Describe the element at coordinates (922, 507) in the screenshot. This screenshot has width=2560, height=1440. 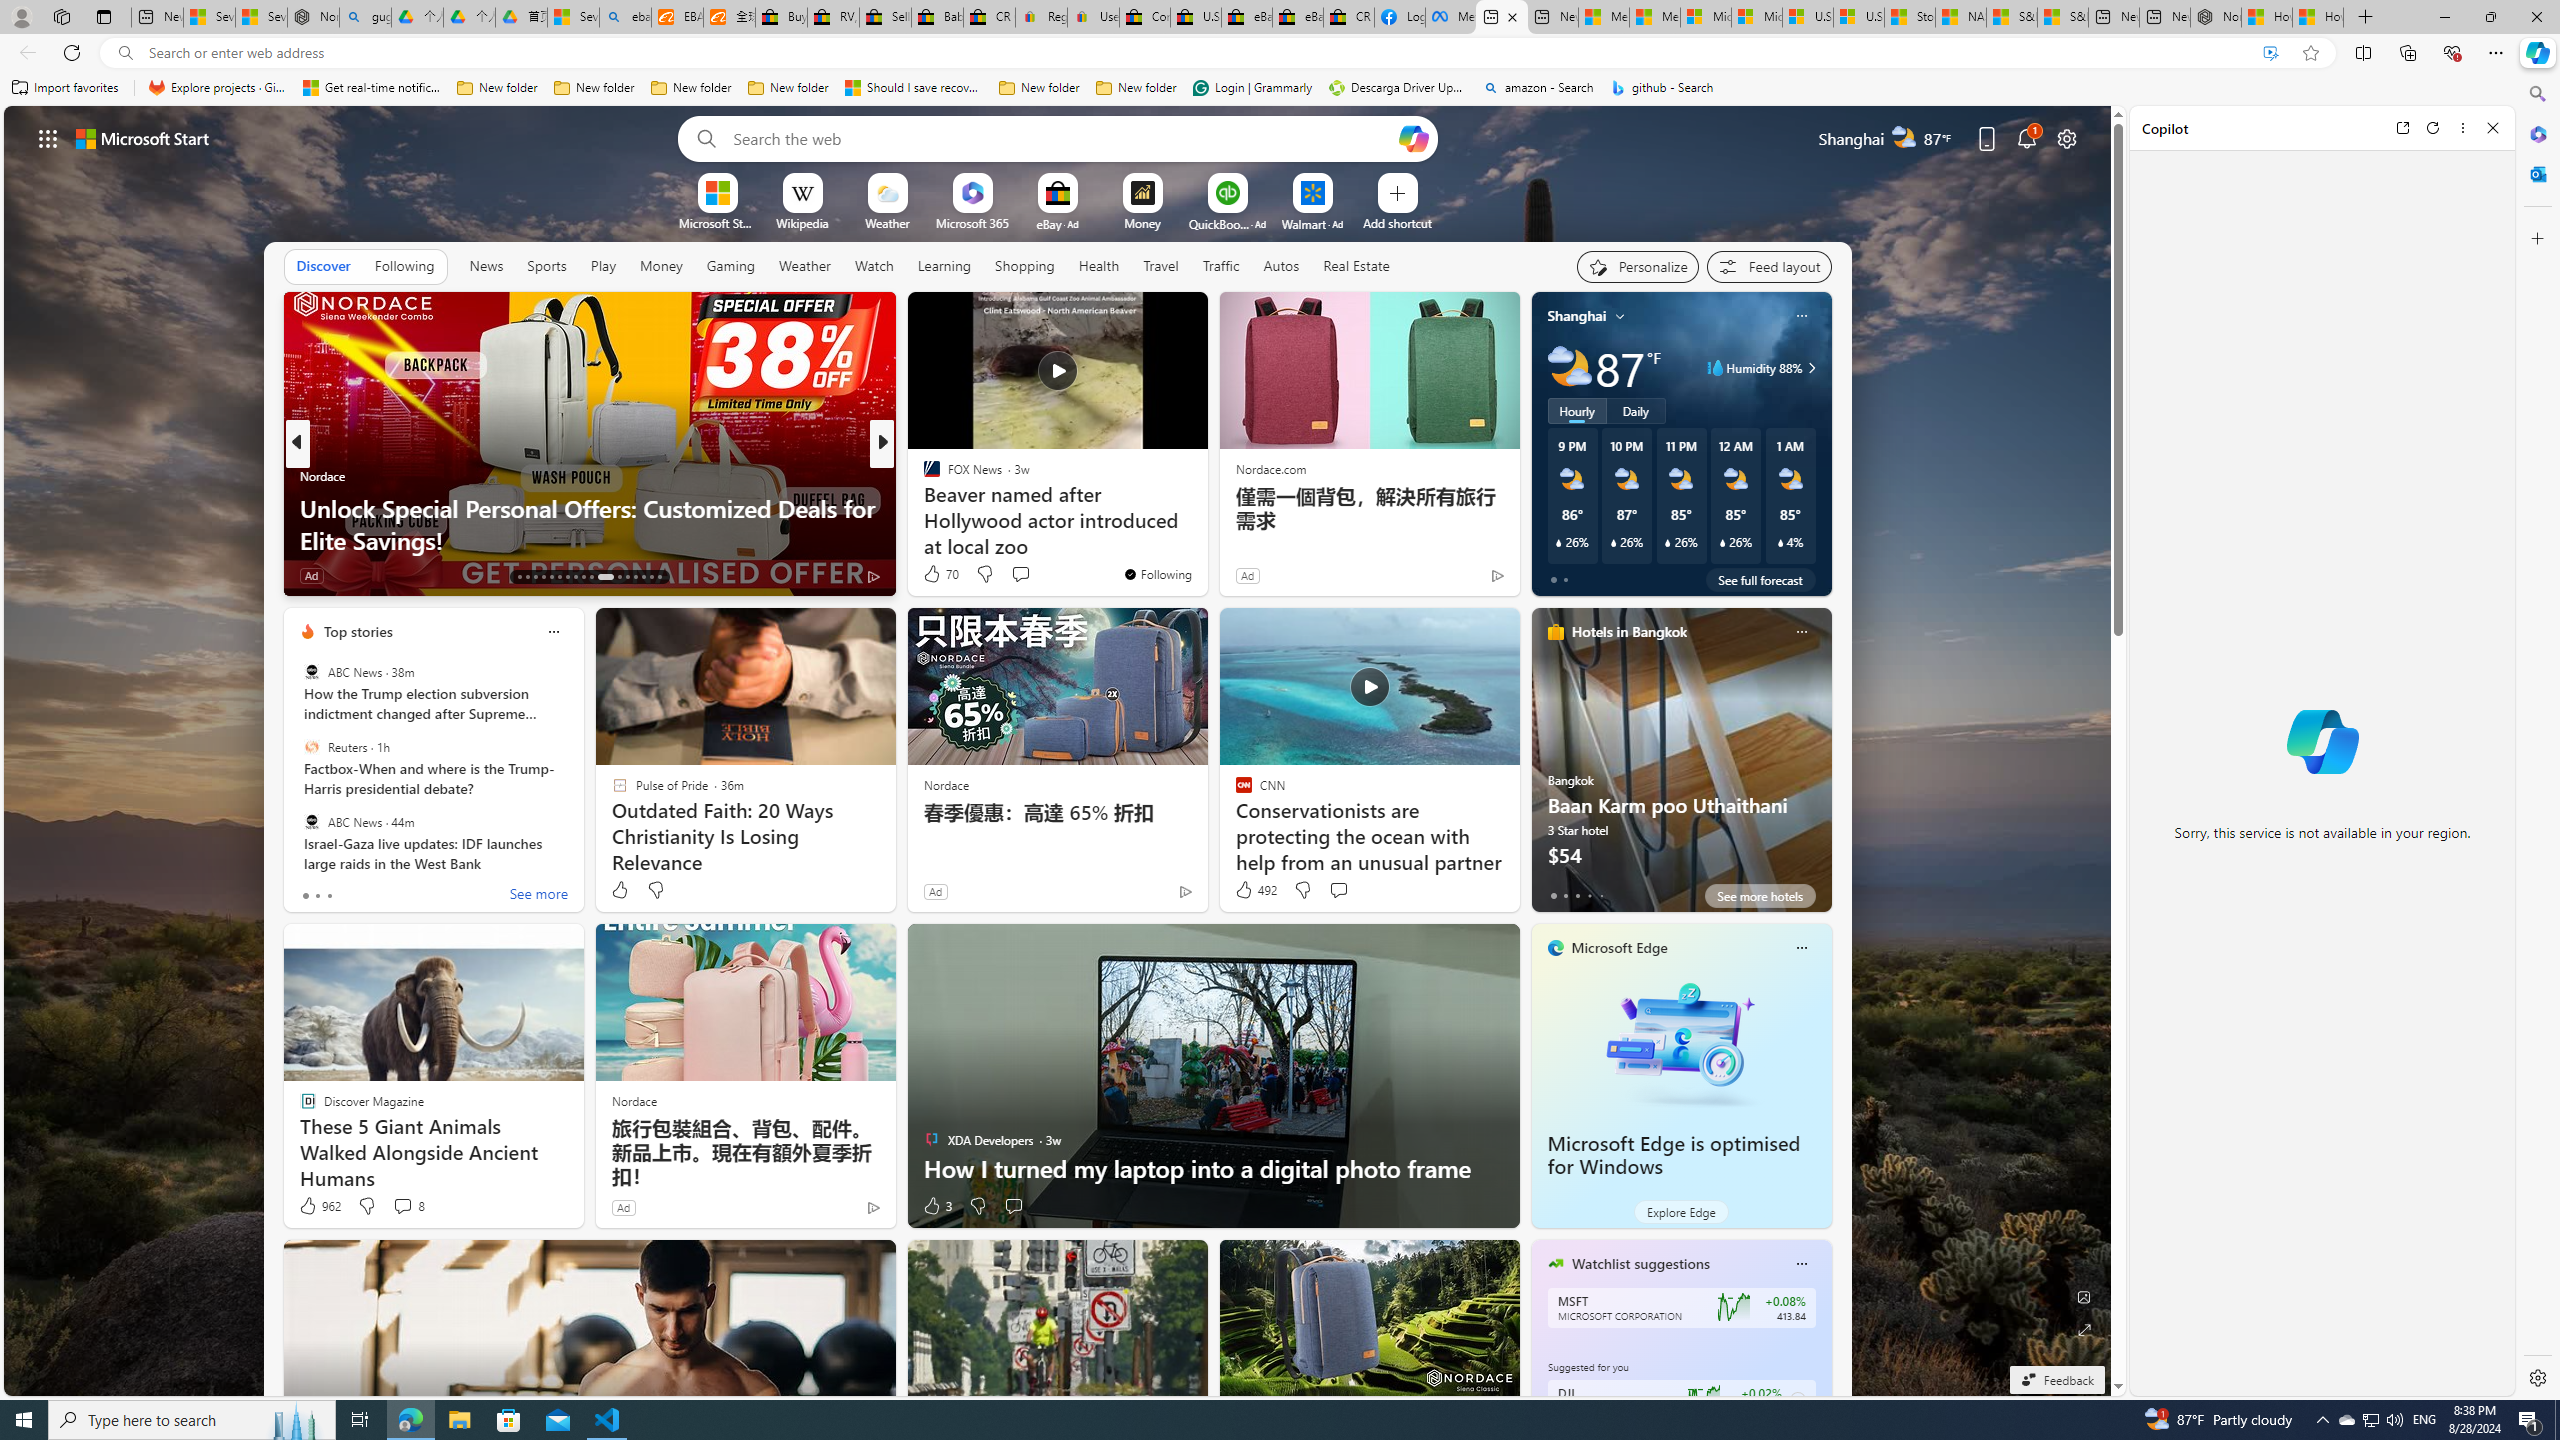
I see `Real Wild` at that location.